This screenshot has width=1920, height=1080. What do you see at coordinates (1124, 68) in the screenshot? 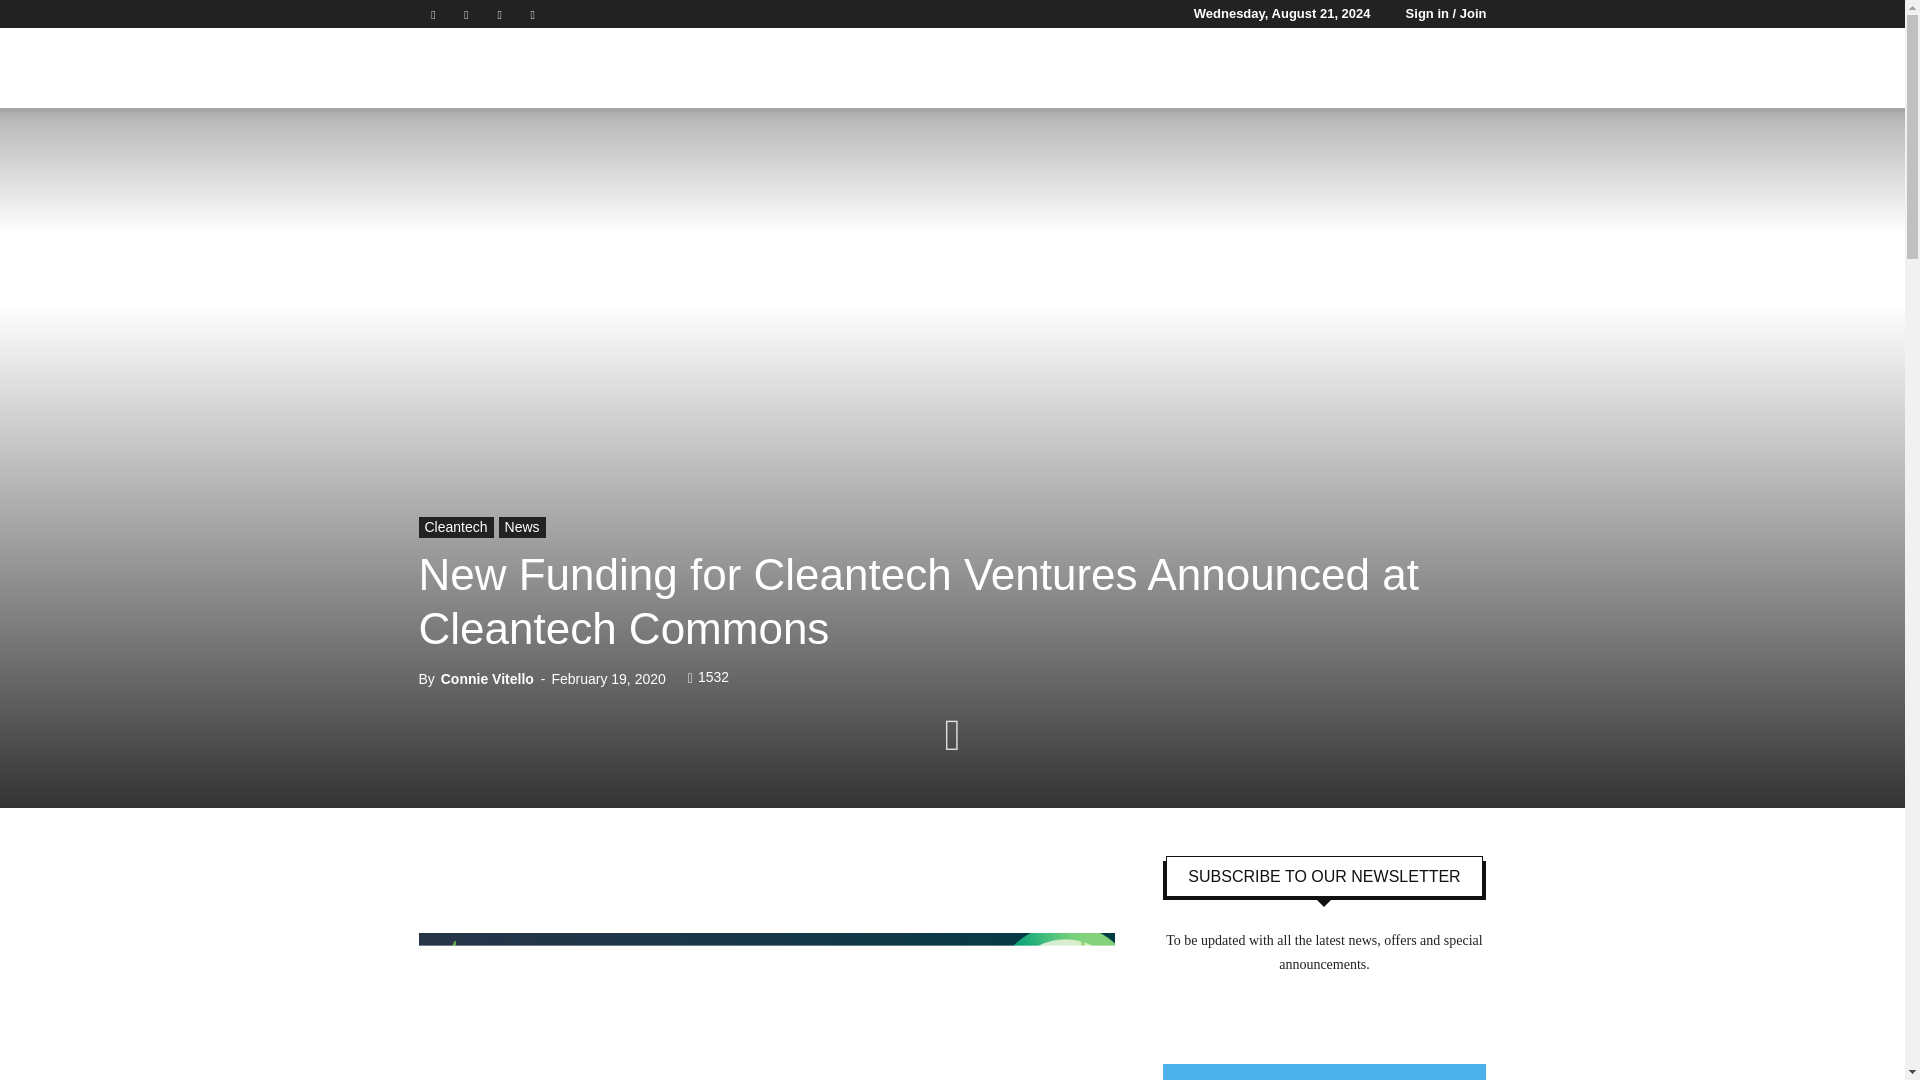
I see `EVENTS` at bounding box center [1124, 68].